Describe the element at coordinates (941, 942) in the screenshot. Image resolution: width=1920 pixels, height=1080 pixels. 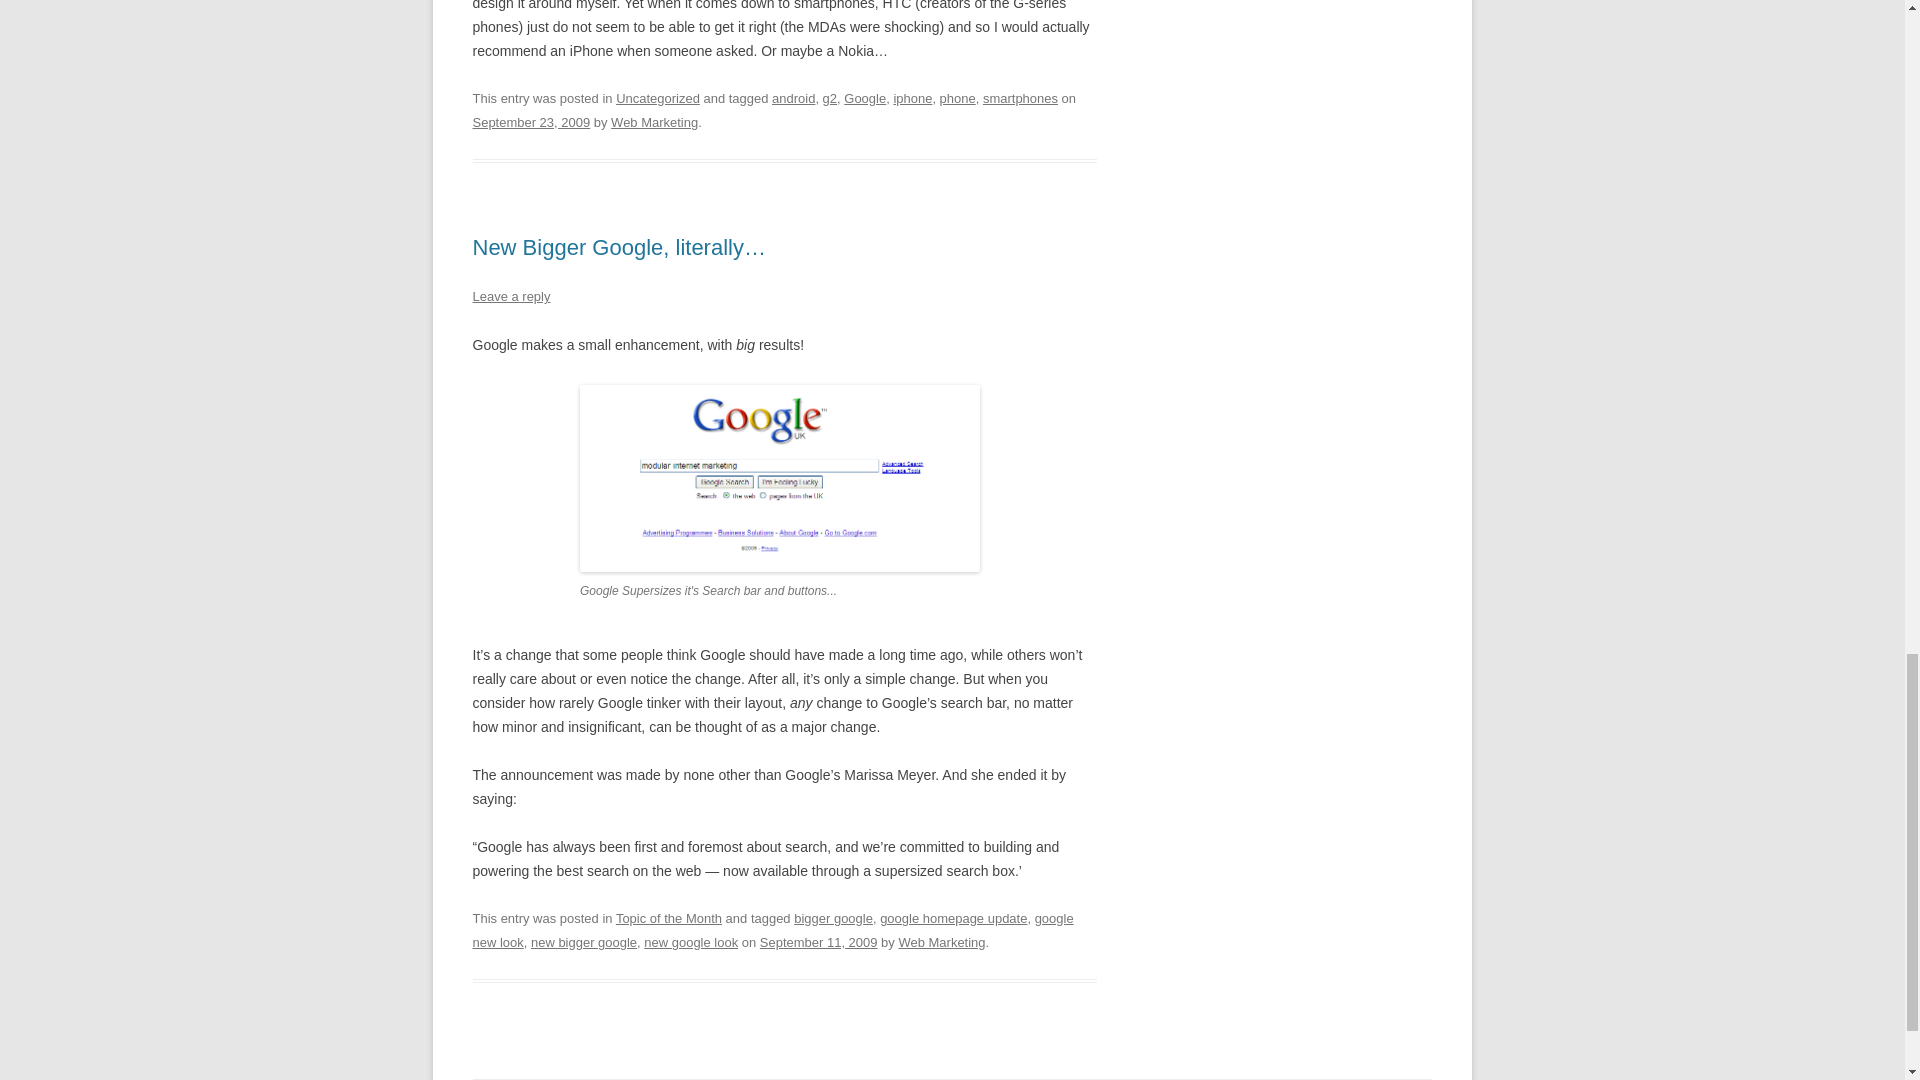
I see `Web Marketing` at that location.